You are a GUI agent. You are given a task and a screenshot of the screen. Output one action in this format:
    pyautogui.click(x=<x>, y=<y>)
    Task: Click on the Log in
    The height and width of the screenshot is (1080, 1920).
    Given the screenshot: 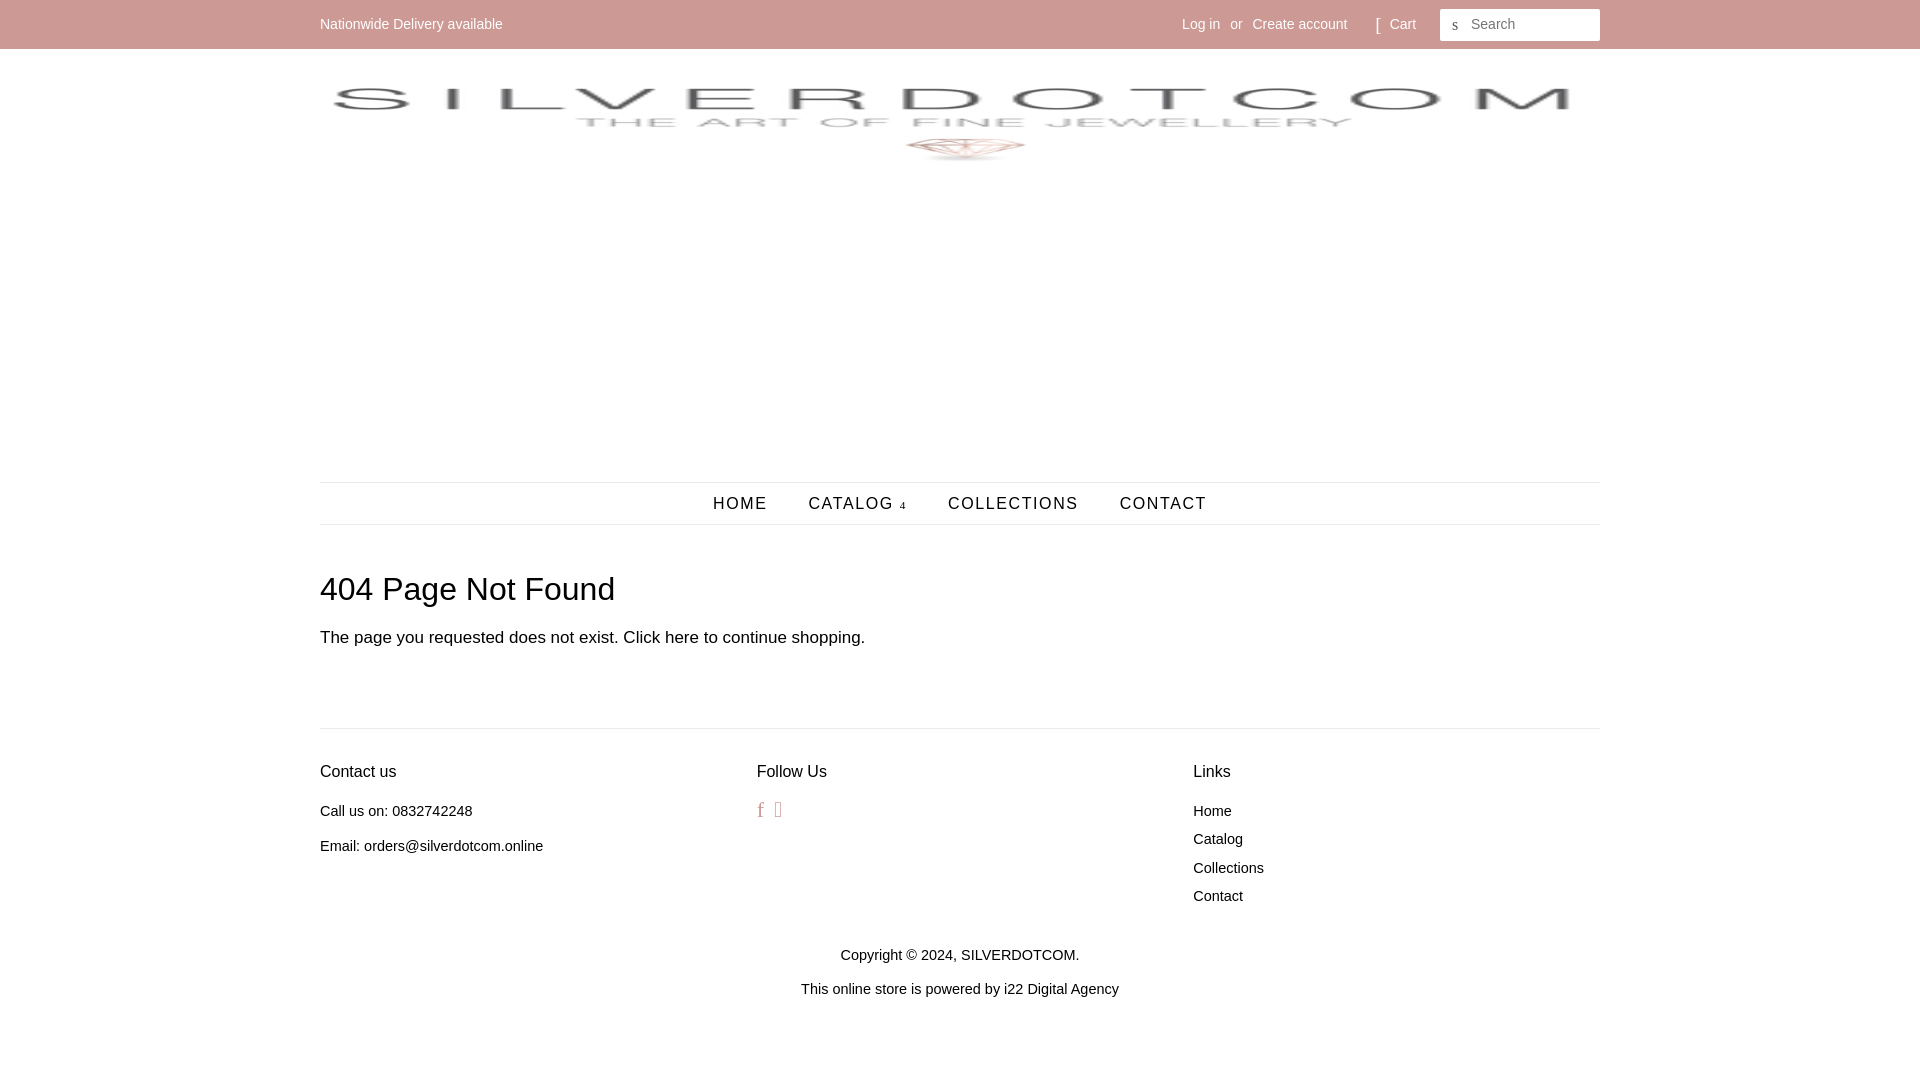 What is the action you would take?
    pyautogui.click(x=1200, y=24)
    